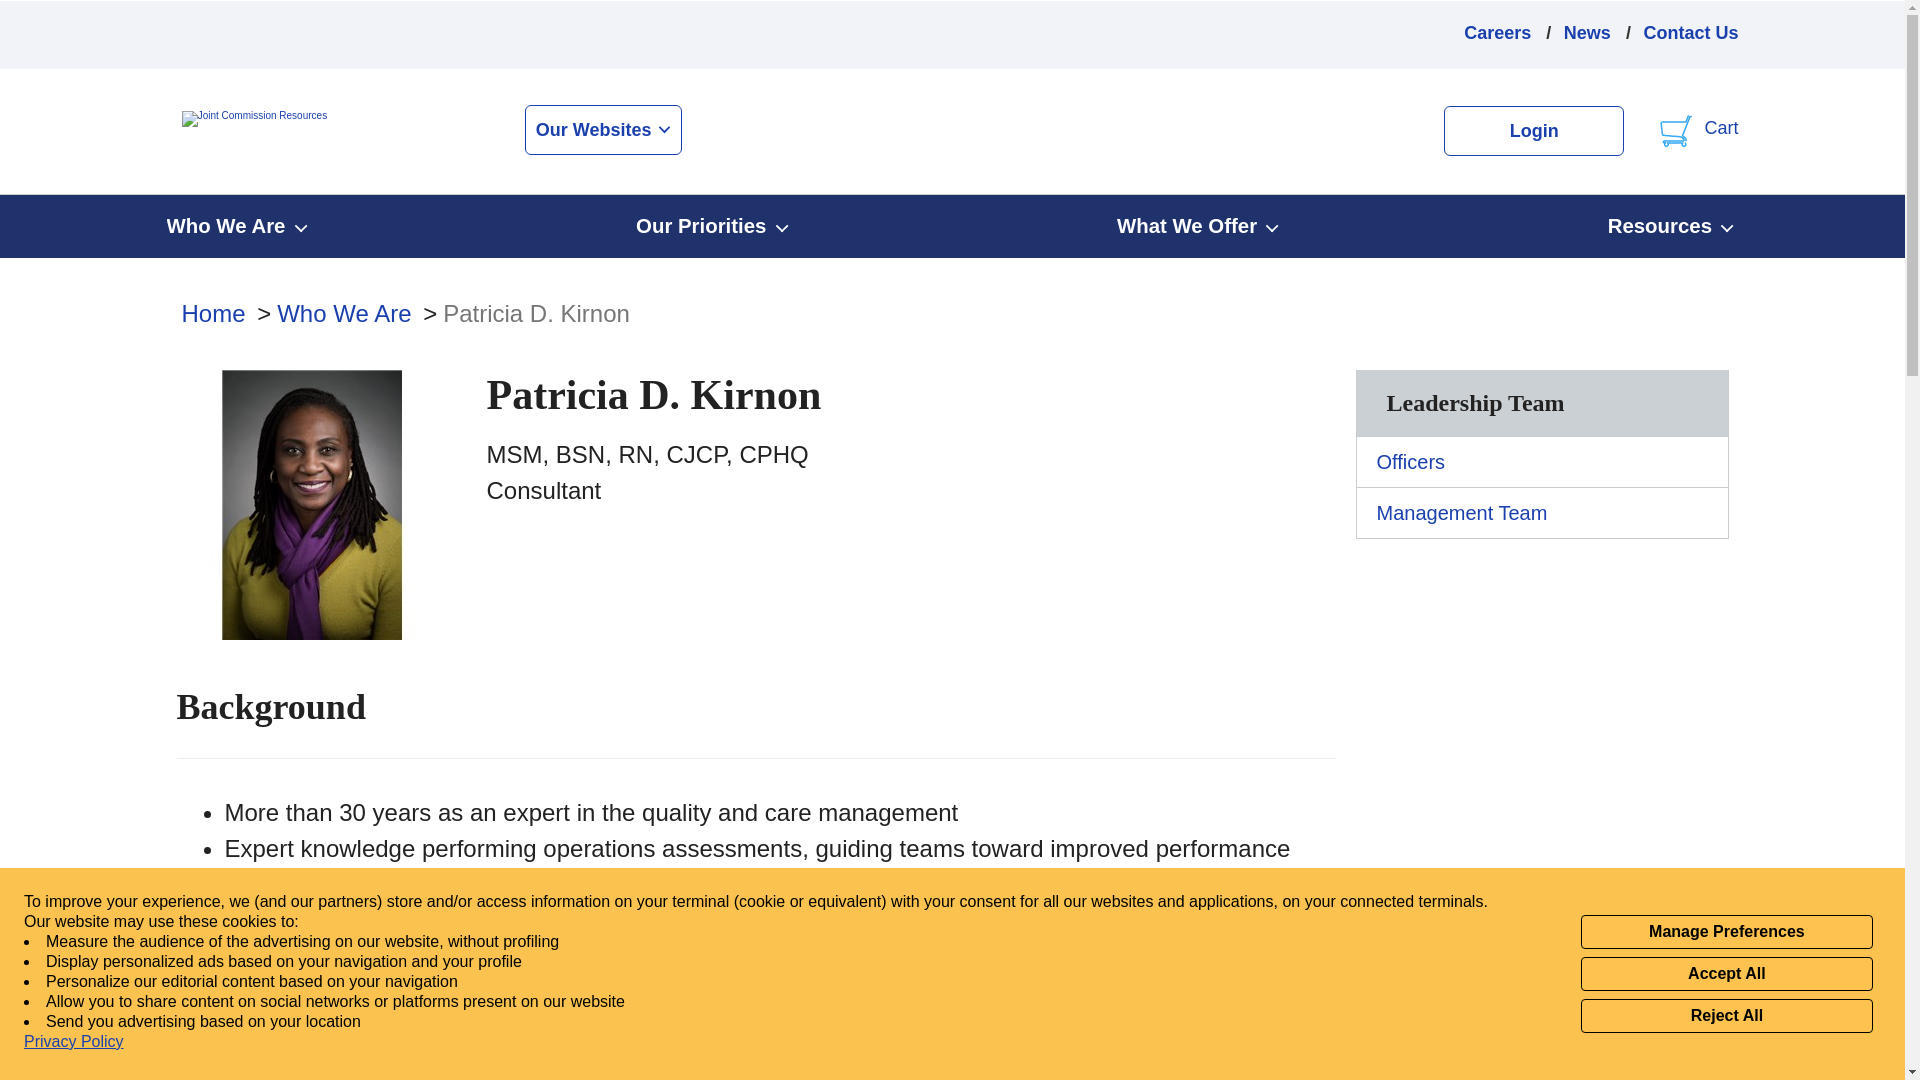  What do you see at coordinates (296, 132) in the screenshot?
I see `Joint Commission Resources` at bounding box center [296, 132].